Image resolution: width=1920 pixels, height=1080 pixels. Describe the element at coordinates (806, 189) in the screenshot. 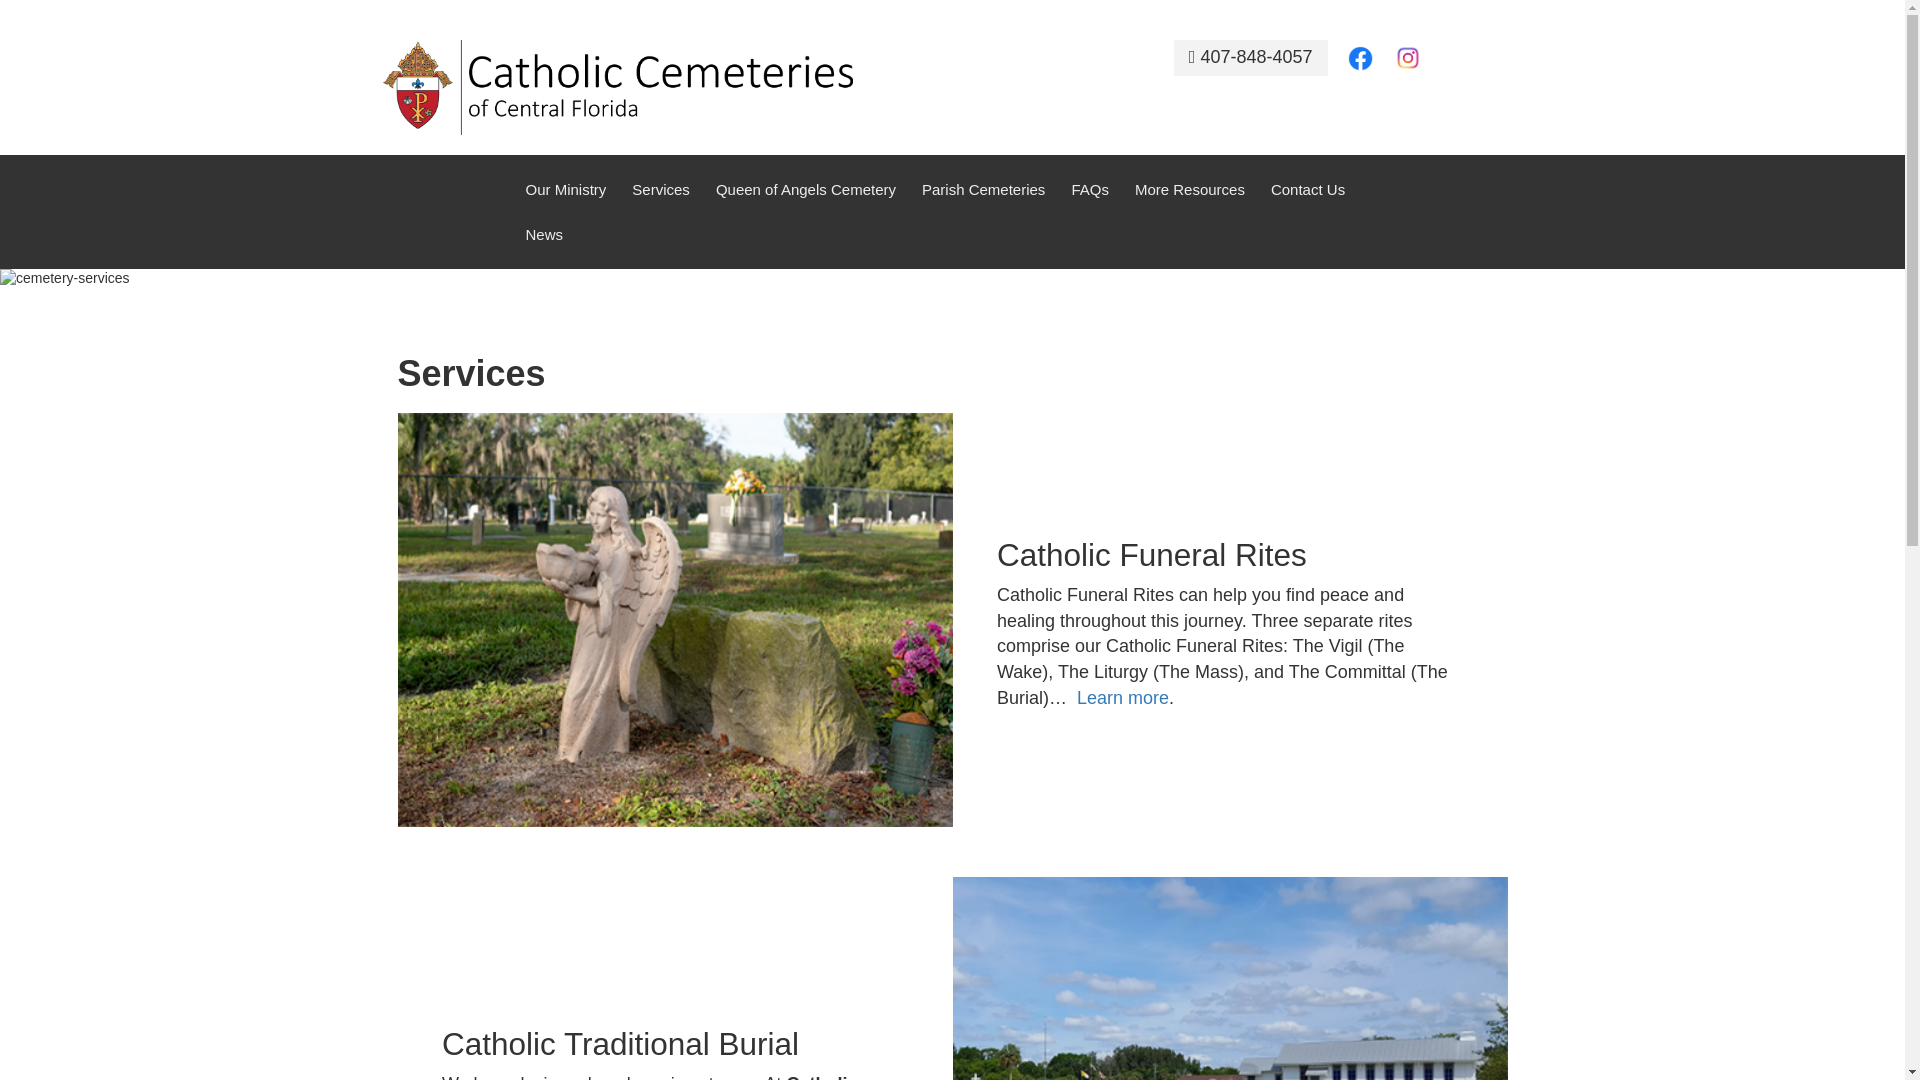

I see `Queen of Angels Cemetery` at that location.